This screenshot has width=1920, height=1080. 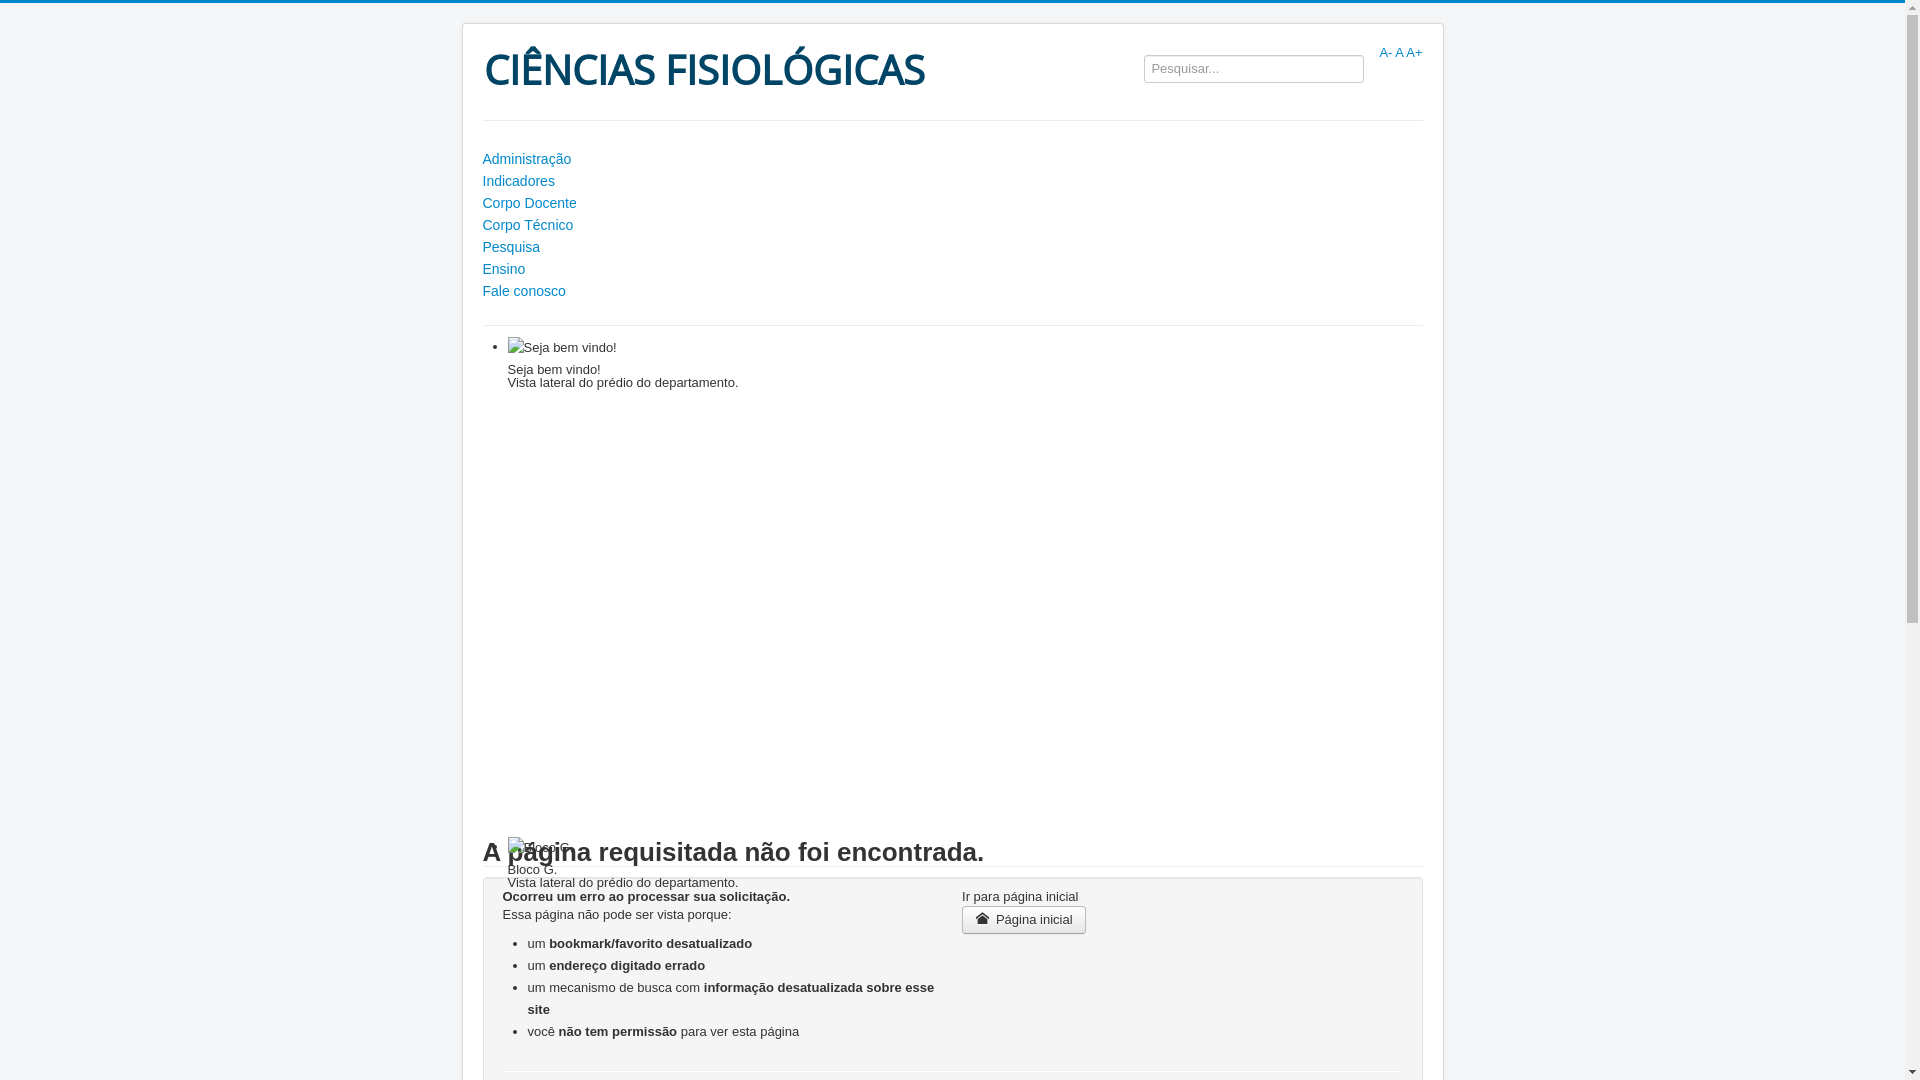 What do you see at coordinates (1399, 52) in the screenshot?
I see `A` at bounding box center [1399, 52].